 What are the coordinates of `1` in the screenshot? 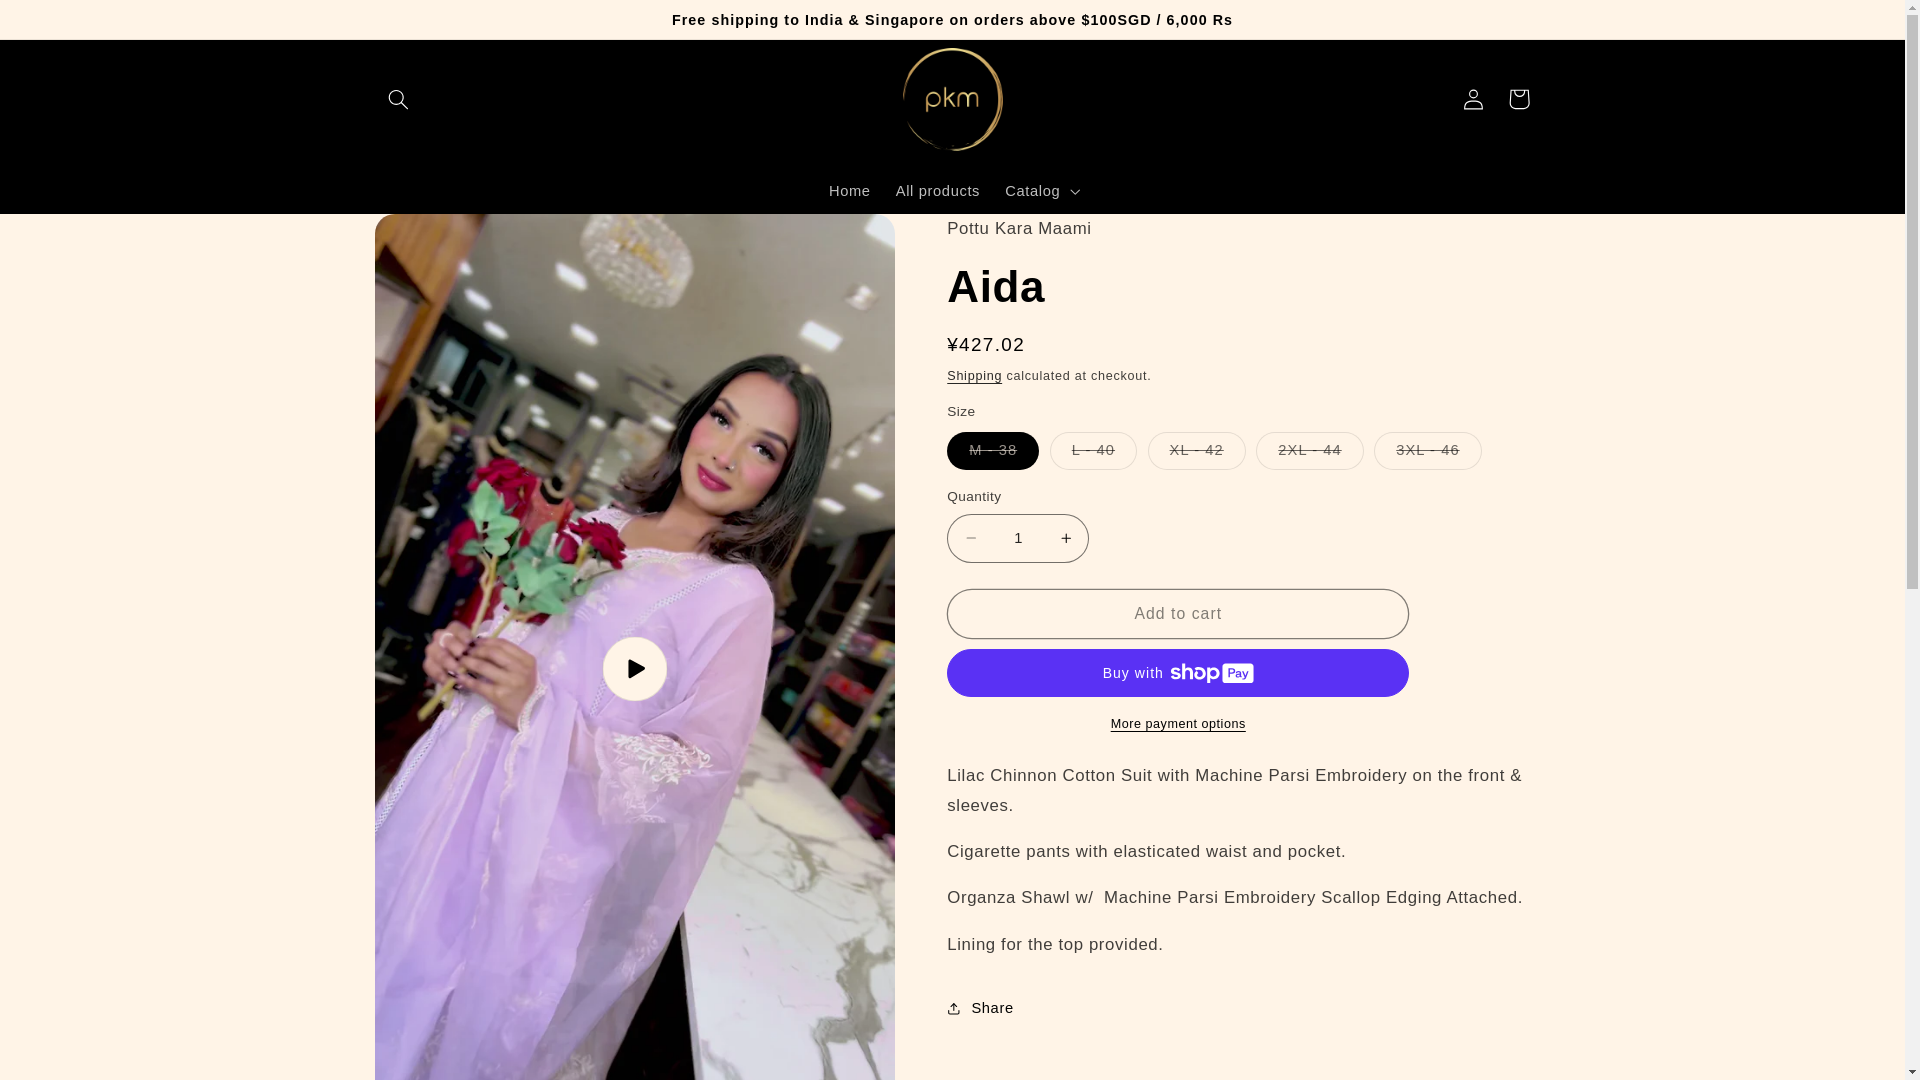 It's located at (1017, 538).